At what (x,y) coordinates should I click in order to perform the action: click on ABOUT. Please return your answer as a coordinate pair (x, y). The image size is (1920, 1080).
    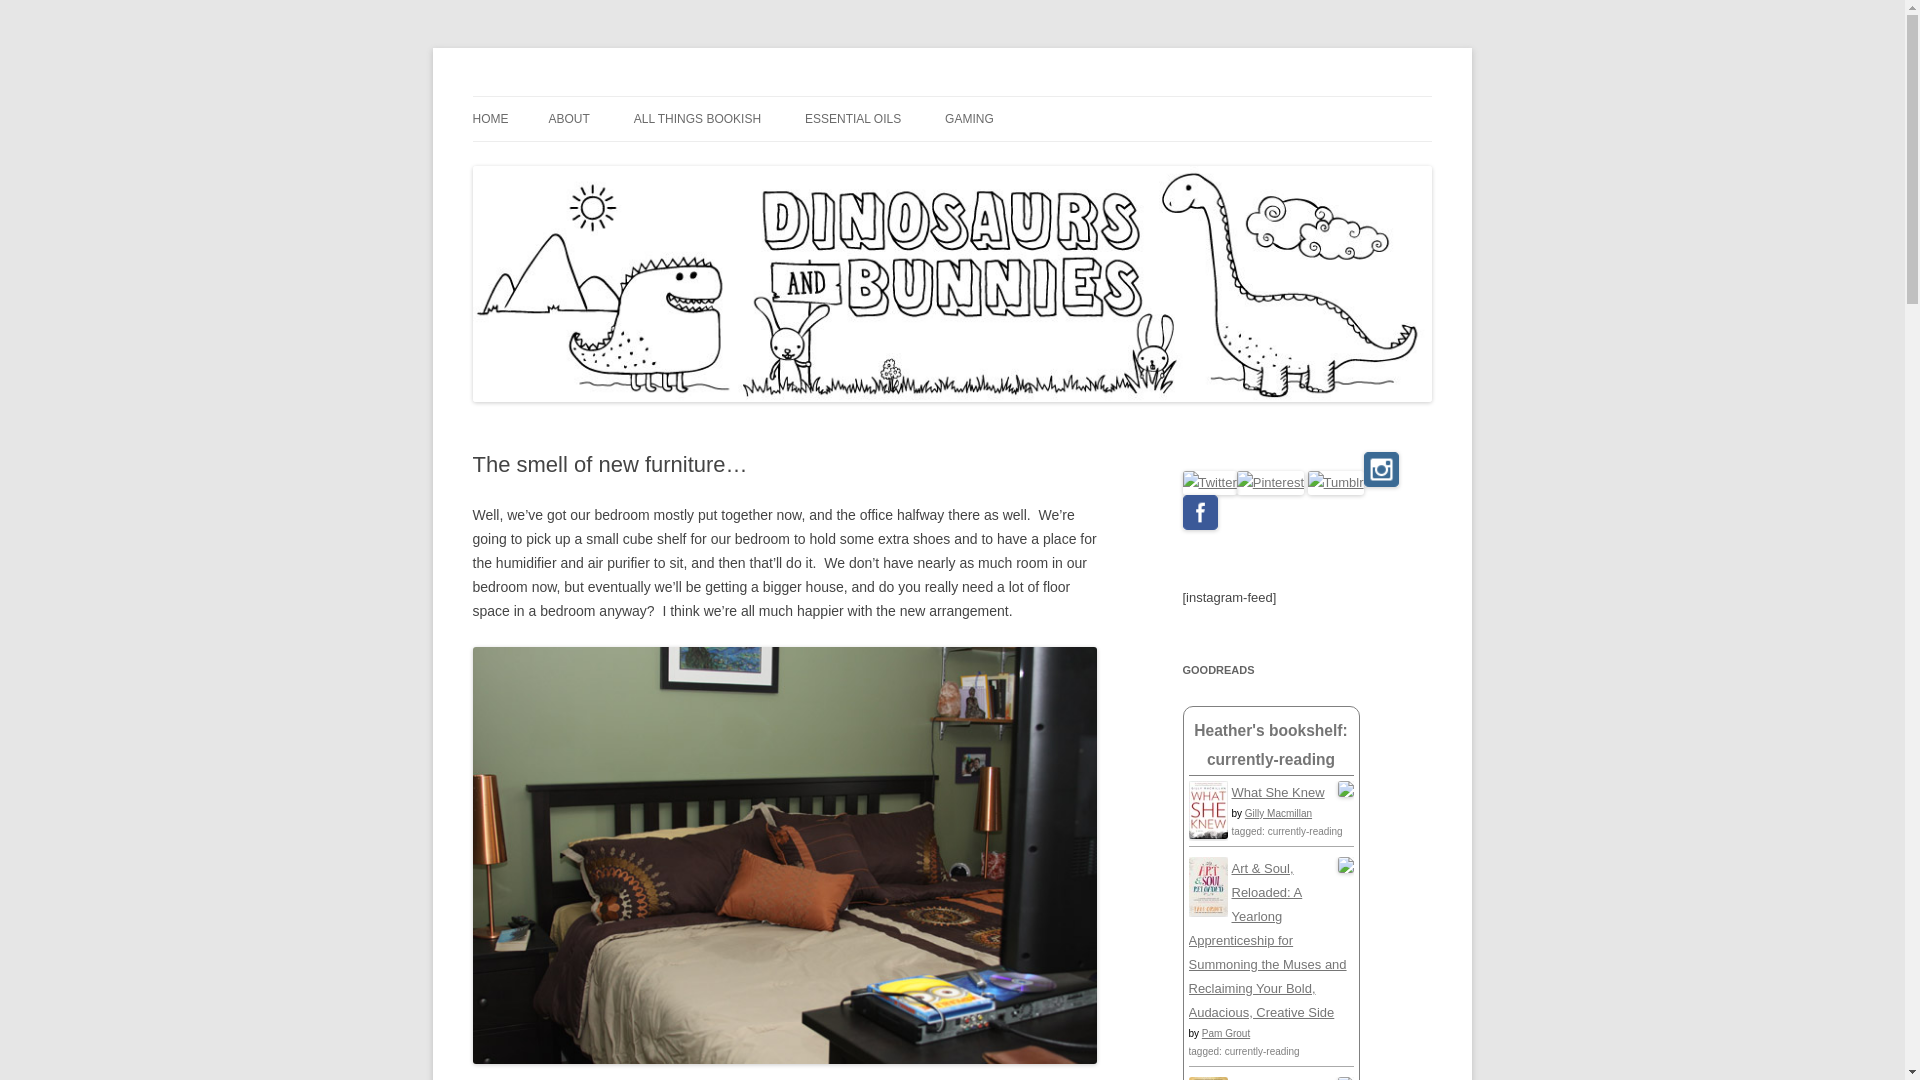
    Looking at the image, I should click on (568, 119).